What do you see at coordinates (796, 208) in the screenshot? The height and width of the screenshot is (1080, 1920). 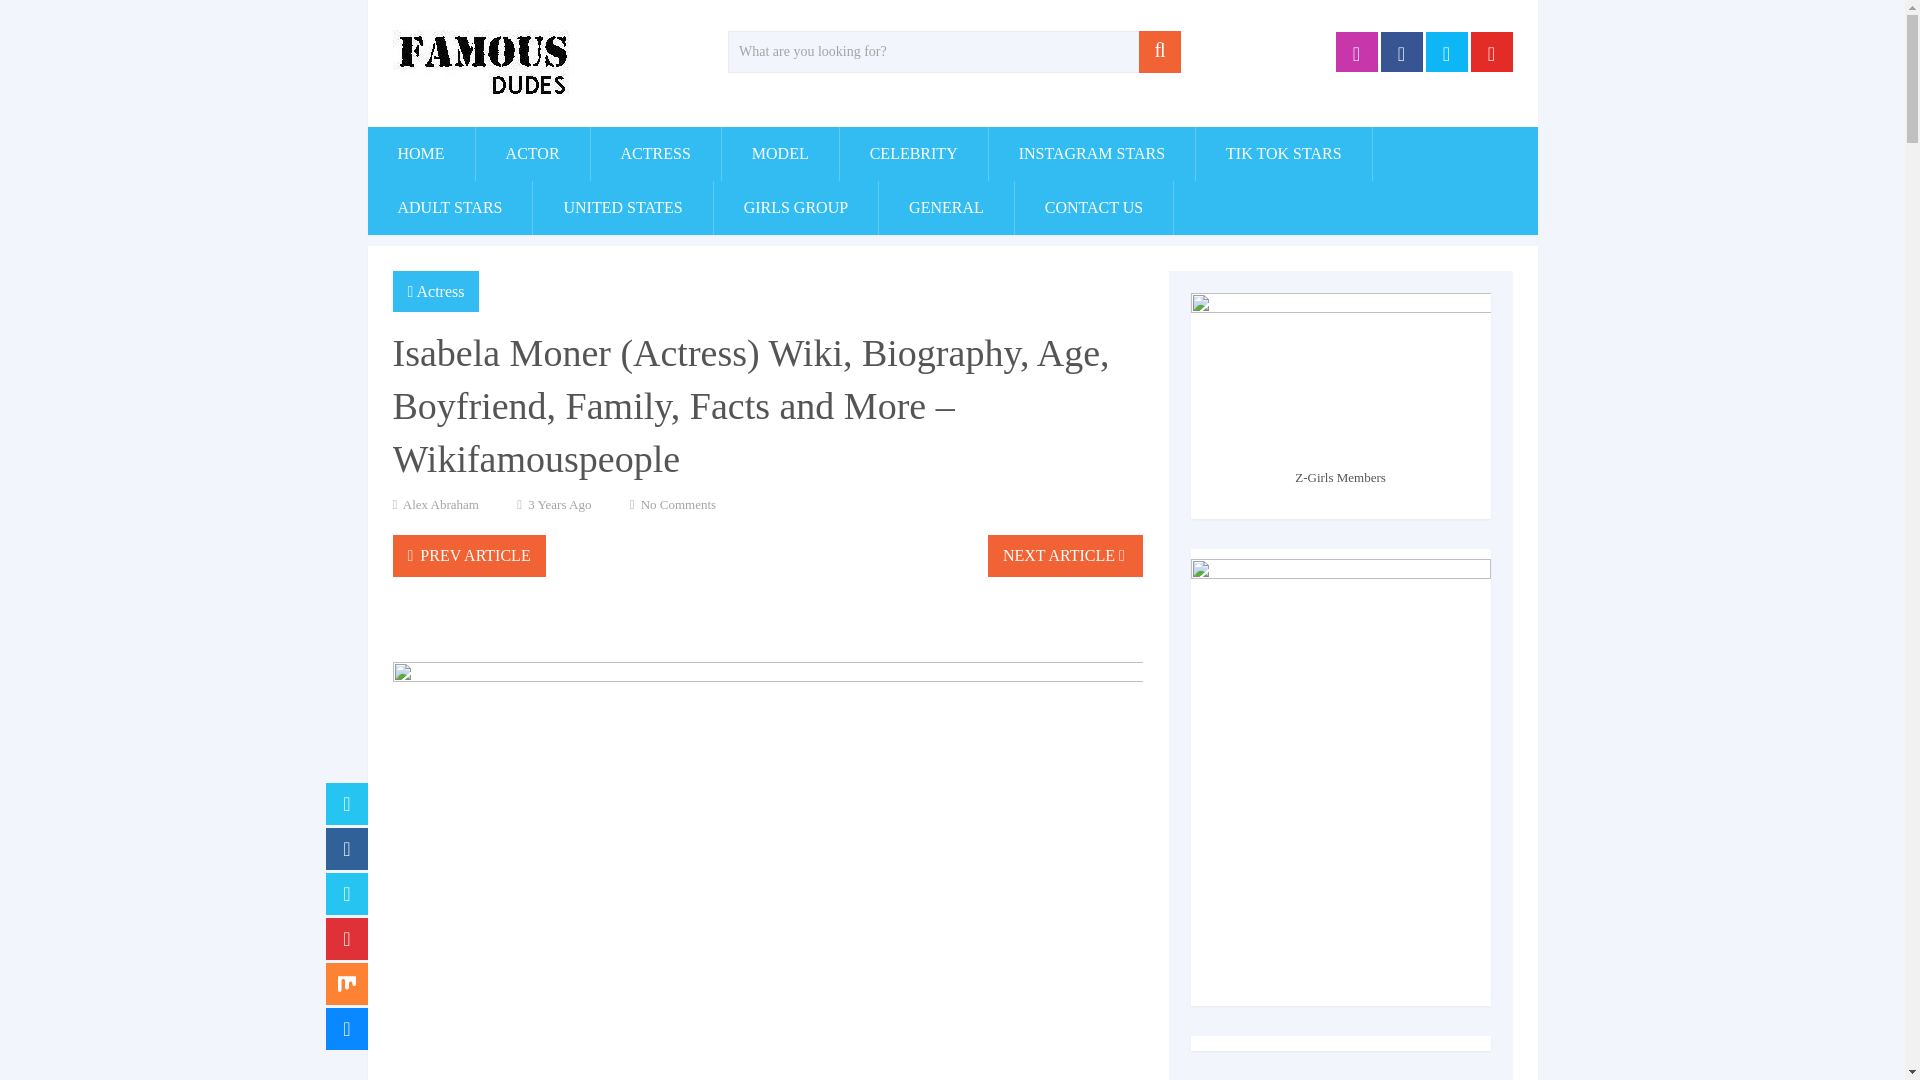 I see `GIRLS GROUP` at bounding box center [796, 208].